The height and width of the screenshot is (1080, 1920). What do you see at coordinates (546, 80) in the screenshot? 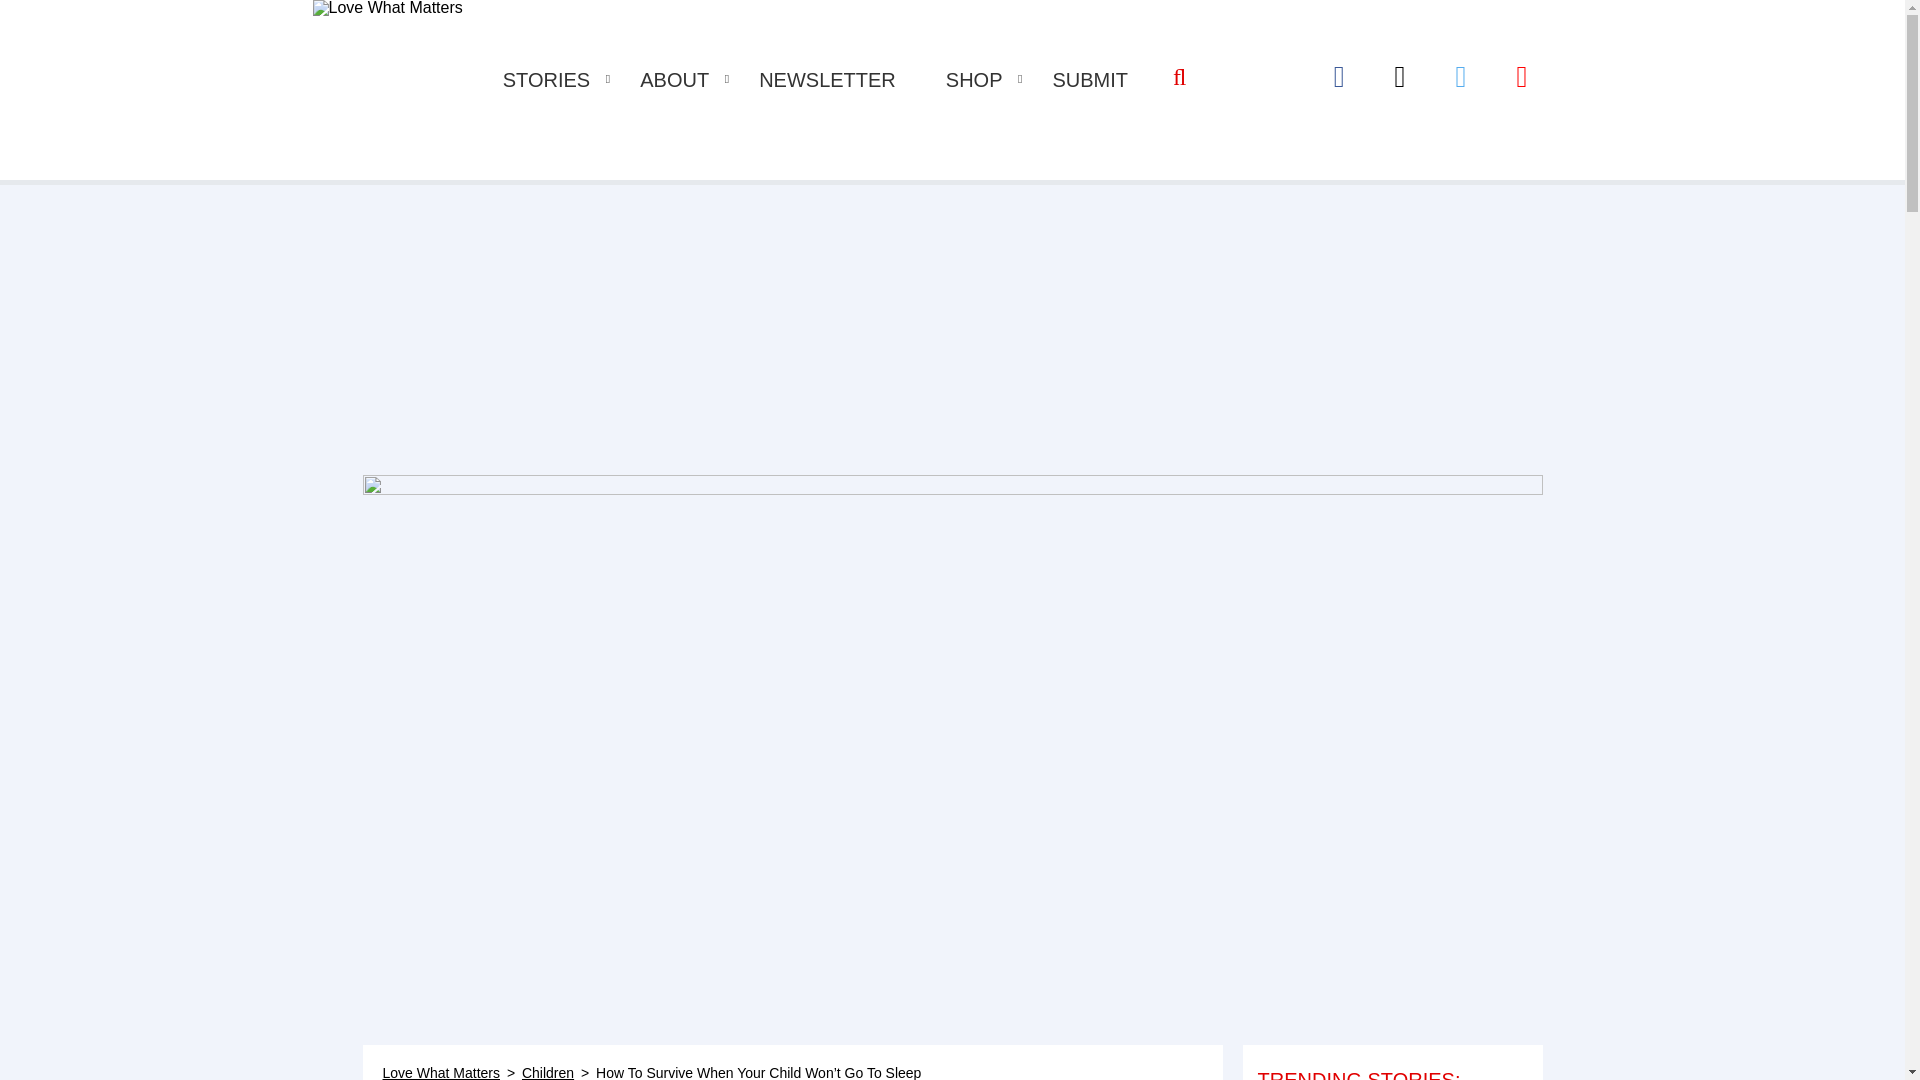
I see `STORIES` at bounding box center [546, 80].